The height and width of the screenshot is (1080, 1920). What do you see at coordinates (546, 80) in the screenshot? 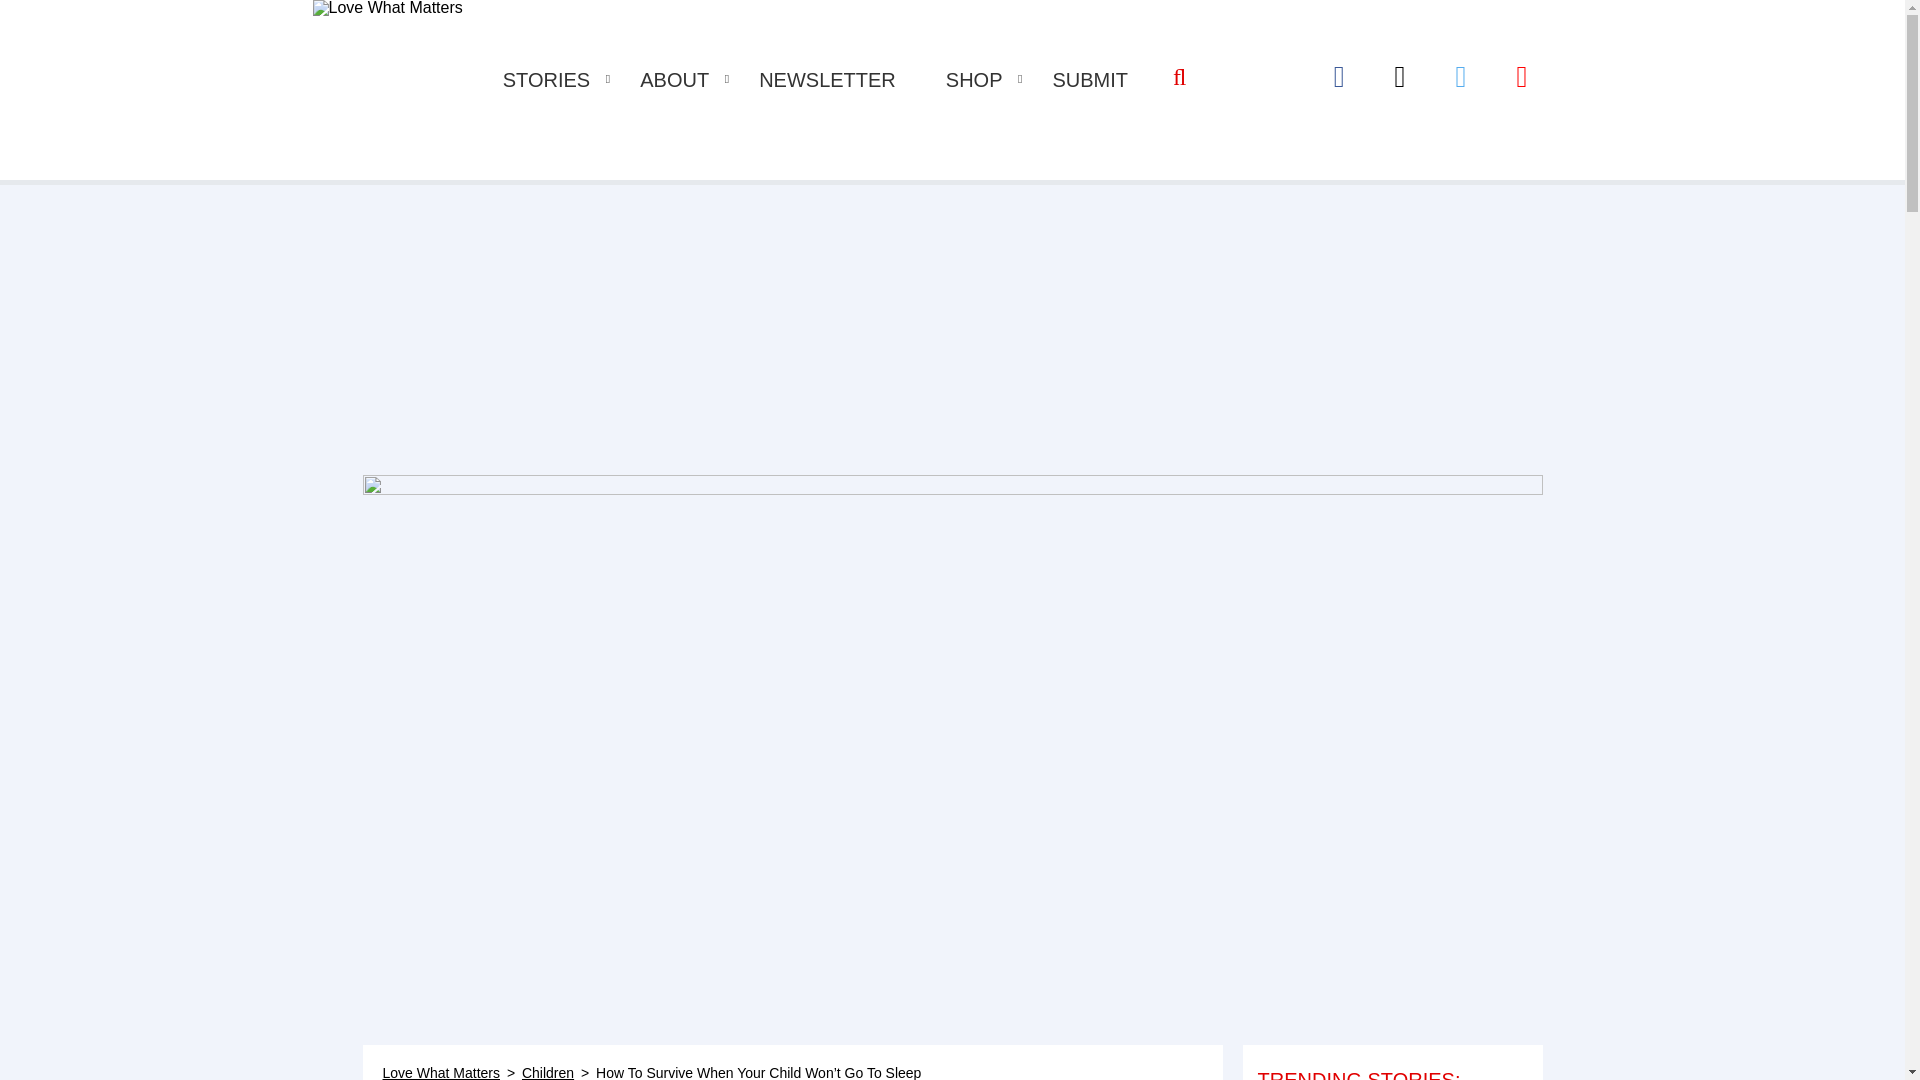
I see `STORIES` at bounding box center [546, 80].